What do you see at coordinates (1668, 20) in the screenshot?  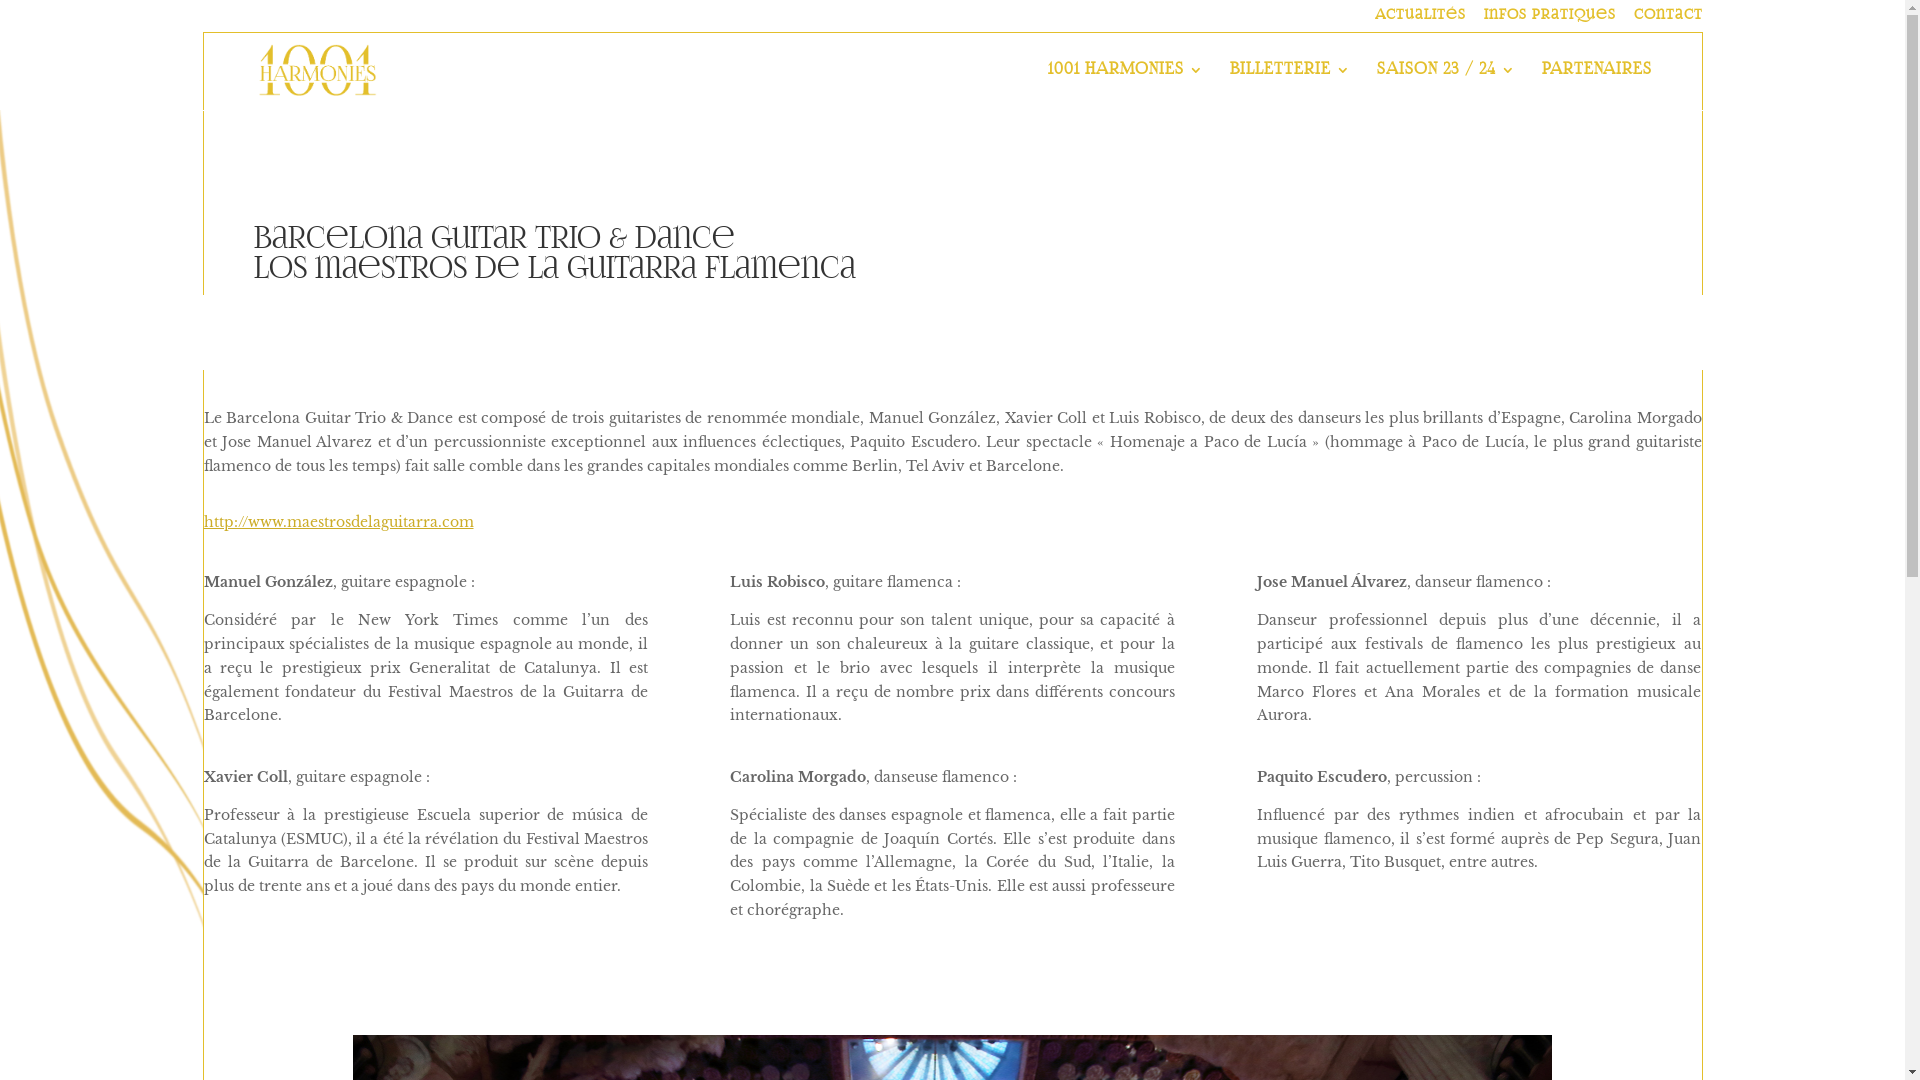 I see `Contact` at bounding box center [1668, 20].